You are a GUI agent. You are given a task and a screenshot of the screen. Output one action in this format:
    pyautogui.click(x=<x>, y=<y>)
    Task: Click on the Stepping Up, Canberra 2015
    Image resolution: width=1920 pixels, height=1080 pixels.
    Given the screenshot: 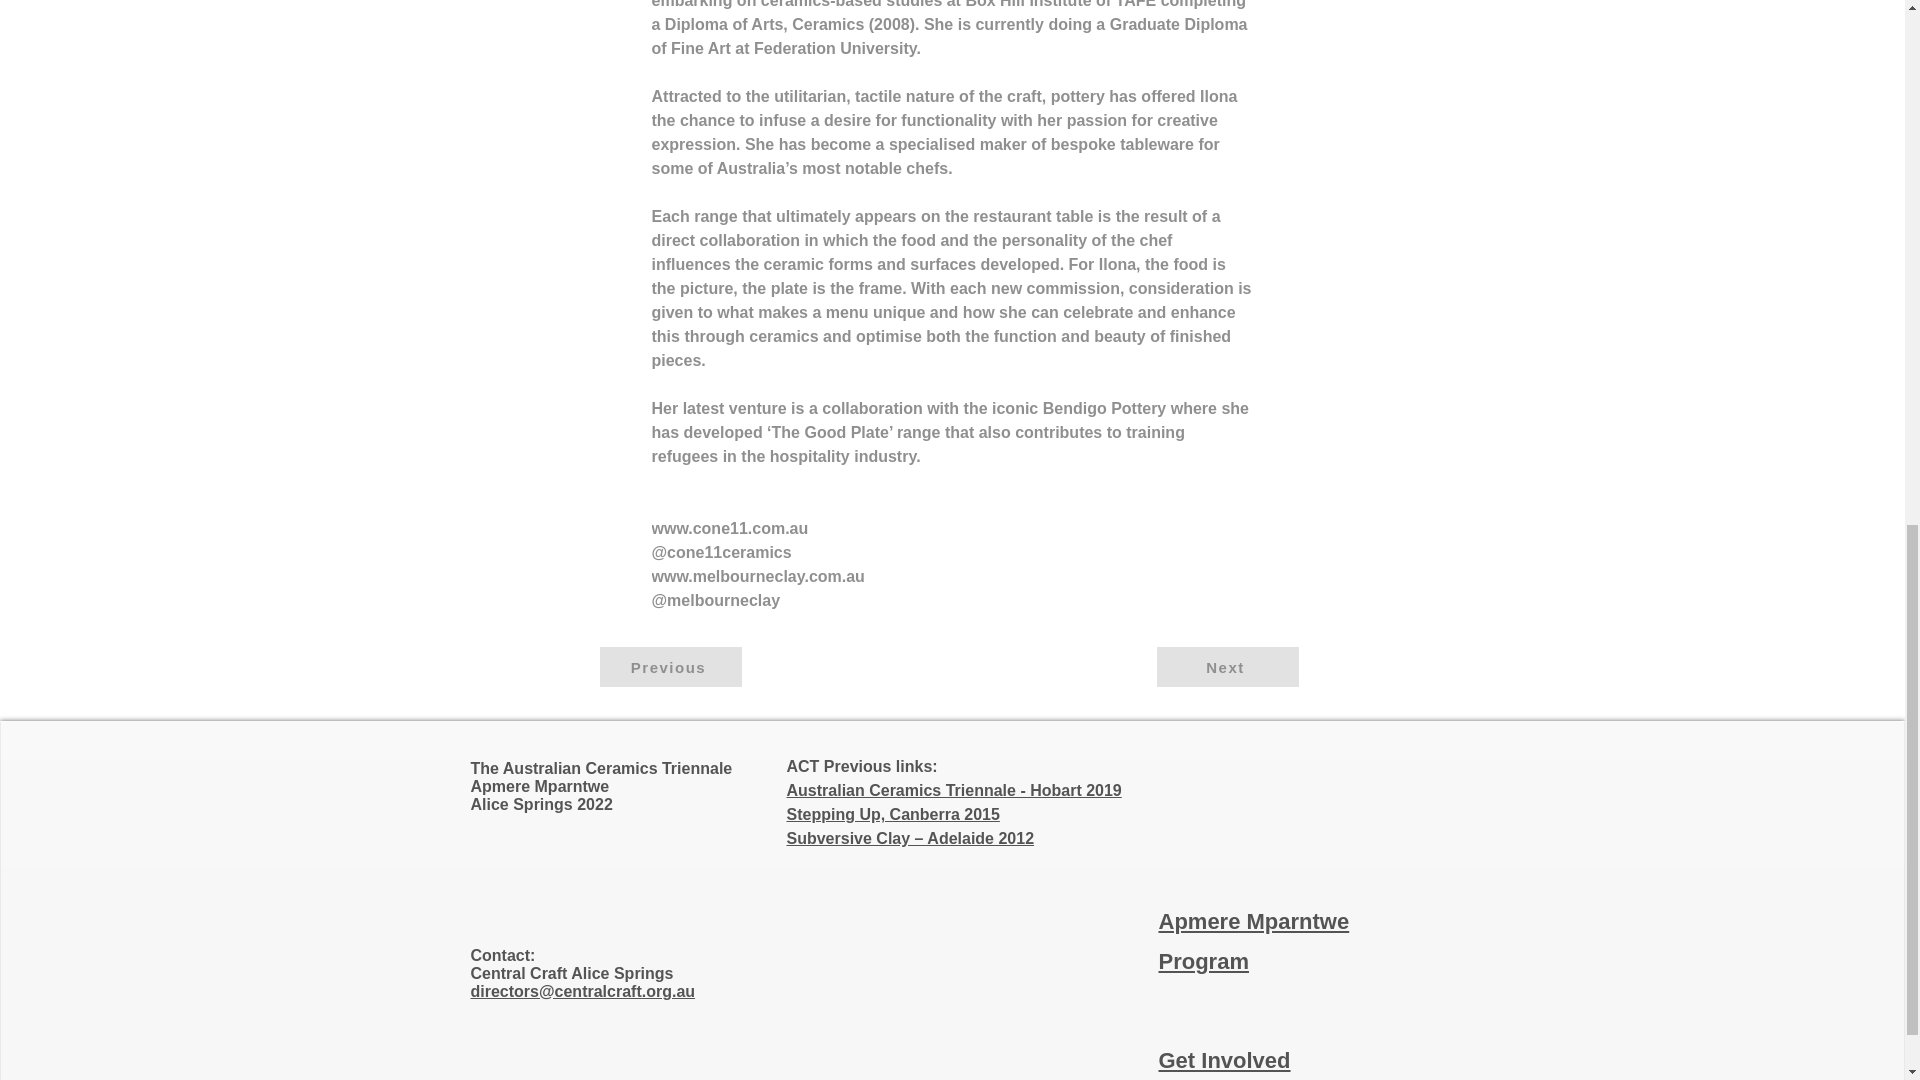 What is the action you would take?
    pyautogui.click(x=892, y=814)
    